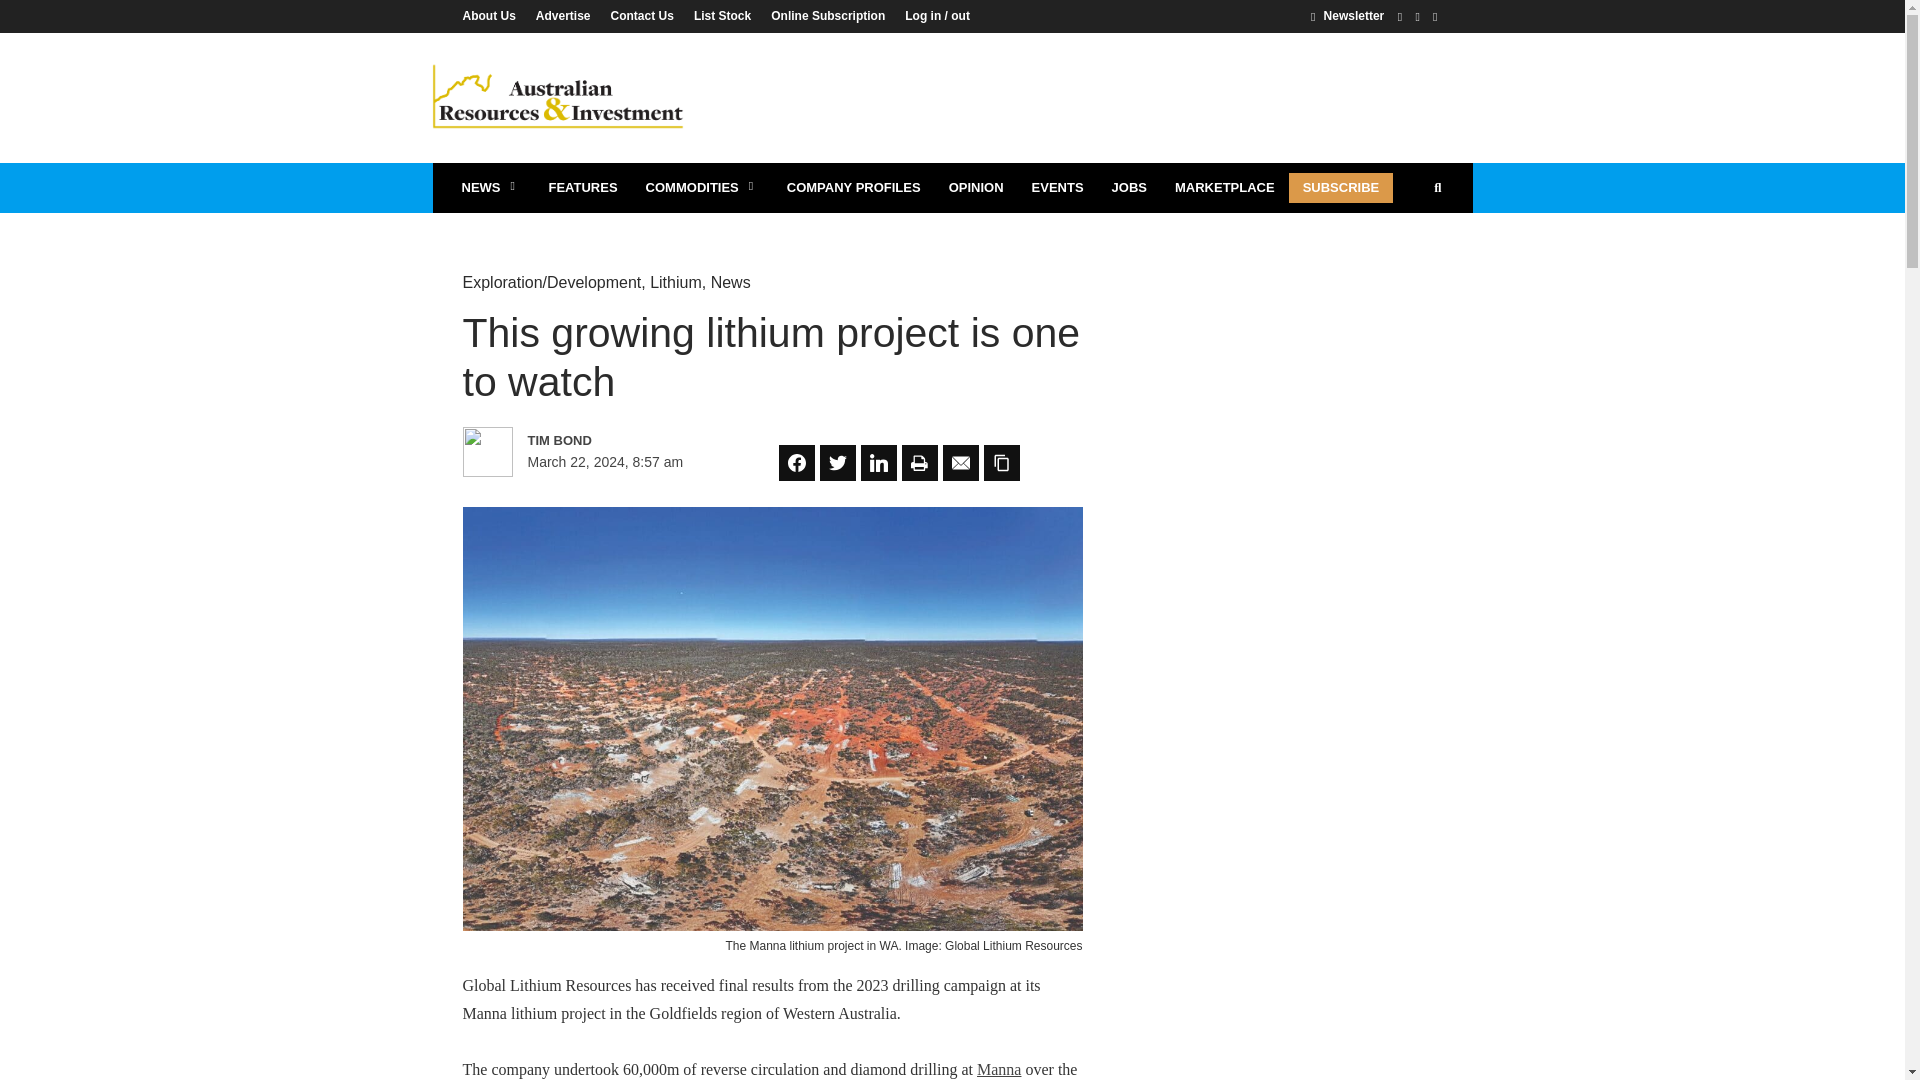  I want to click on About Us, so click(493, 15).